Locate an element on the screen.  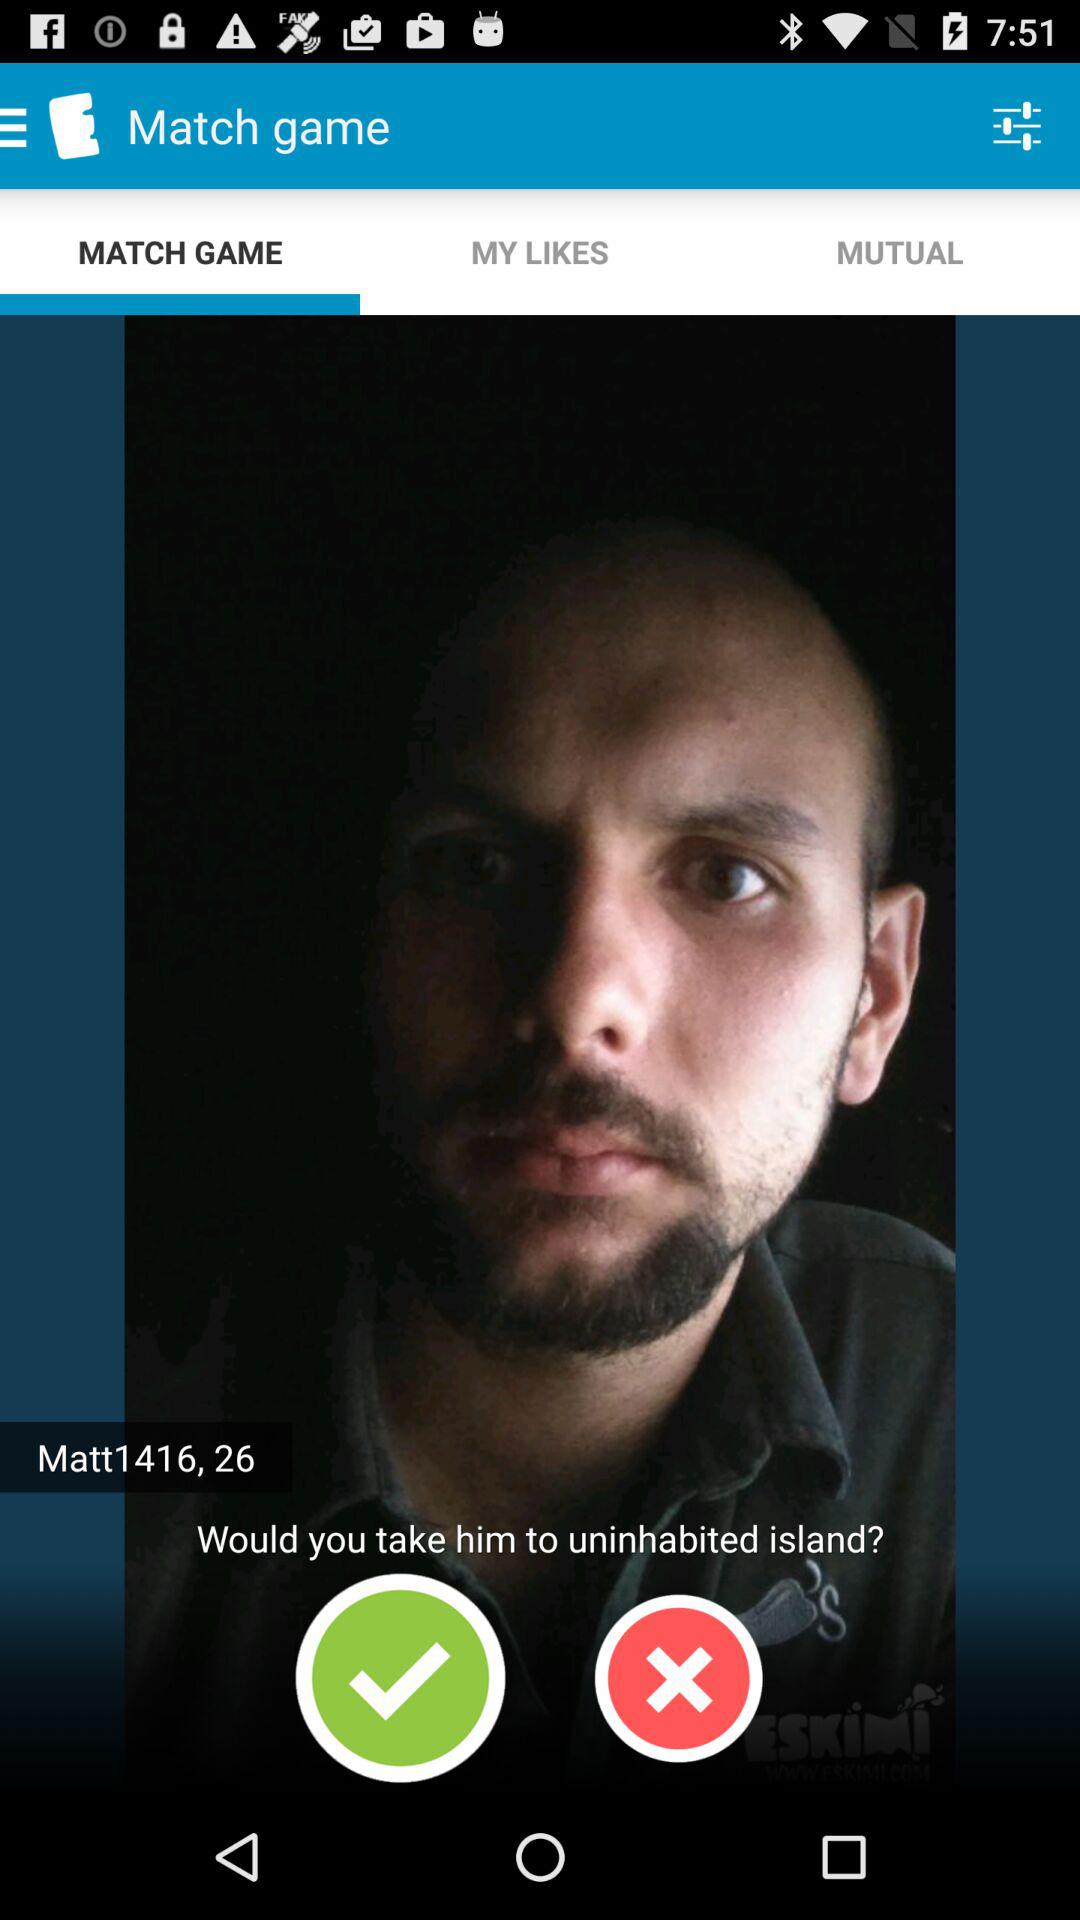
choose item to the left of the mutual icon is located at coordinates (540, 252).